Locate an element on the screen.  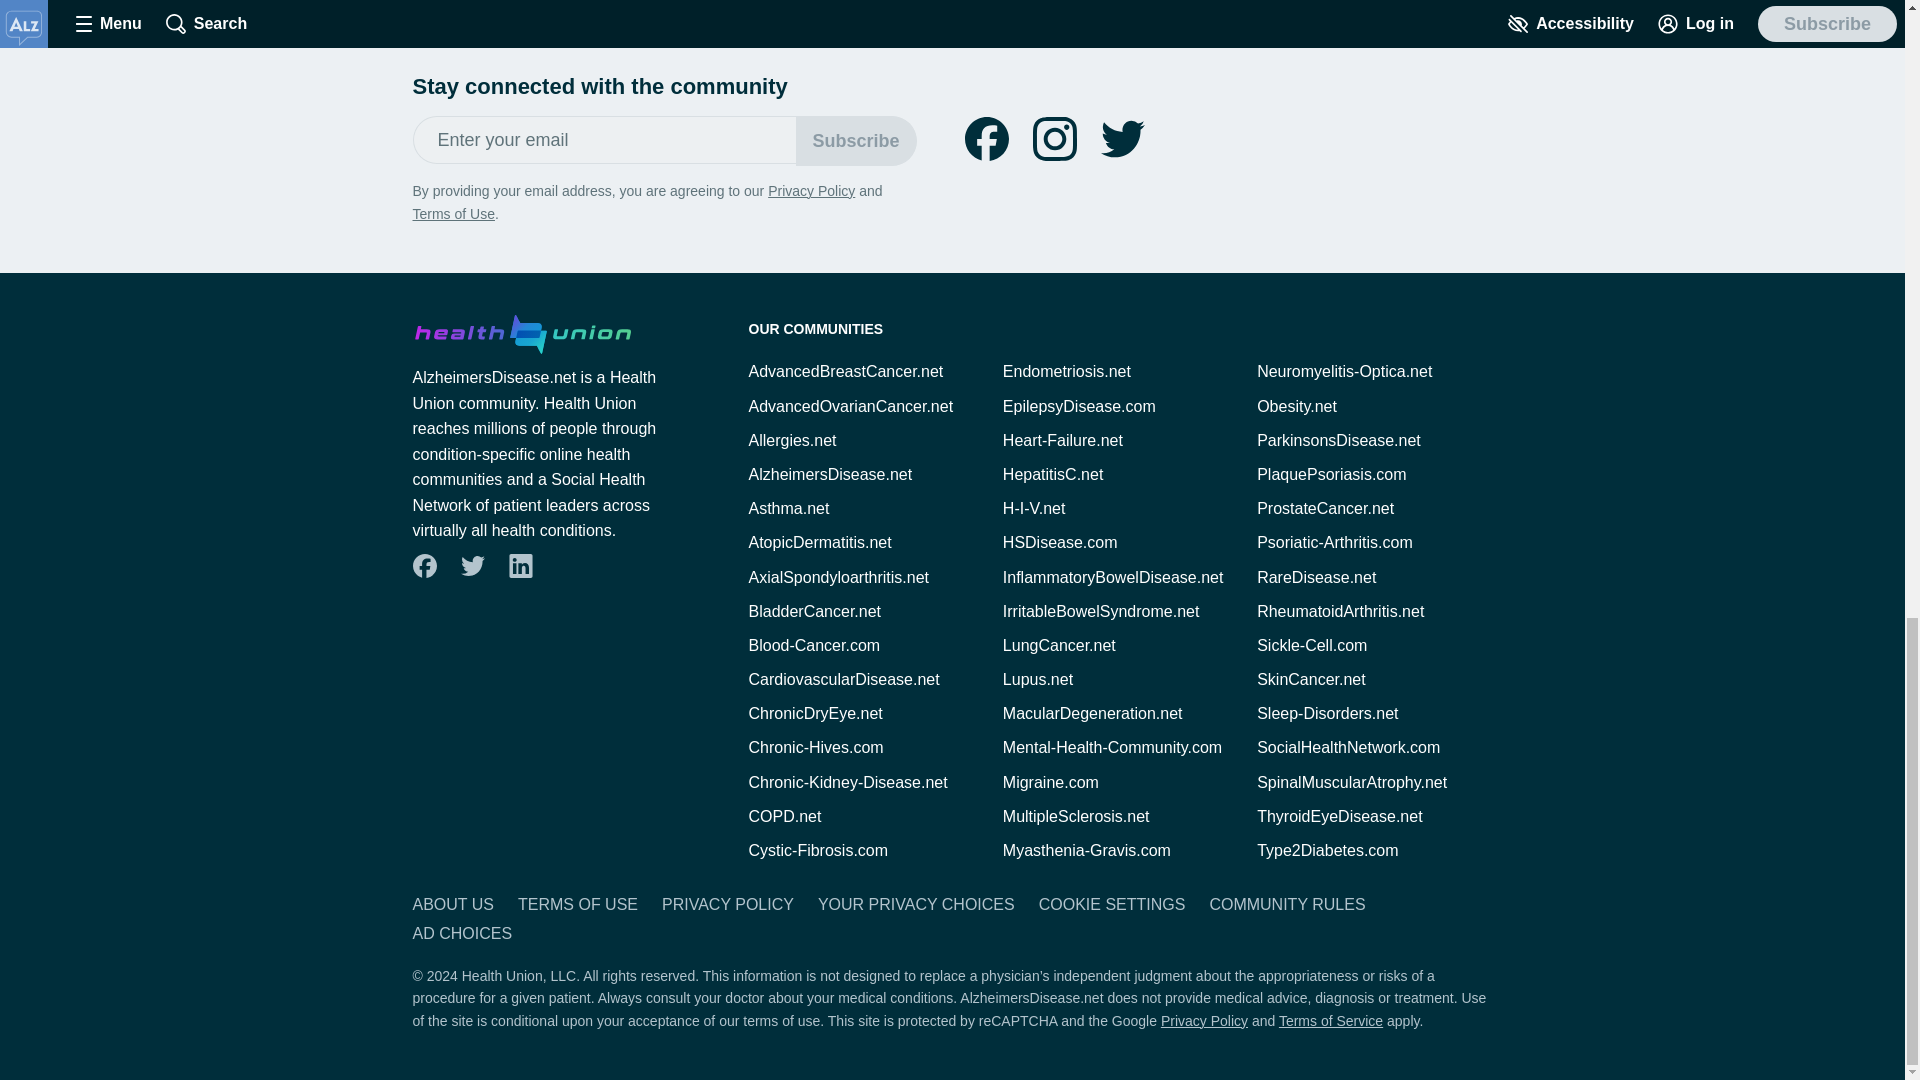
CardiovascularDisease.net is located at coordinates (843, 678).